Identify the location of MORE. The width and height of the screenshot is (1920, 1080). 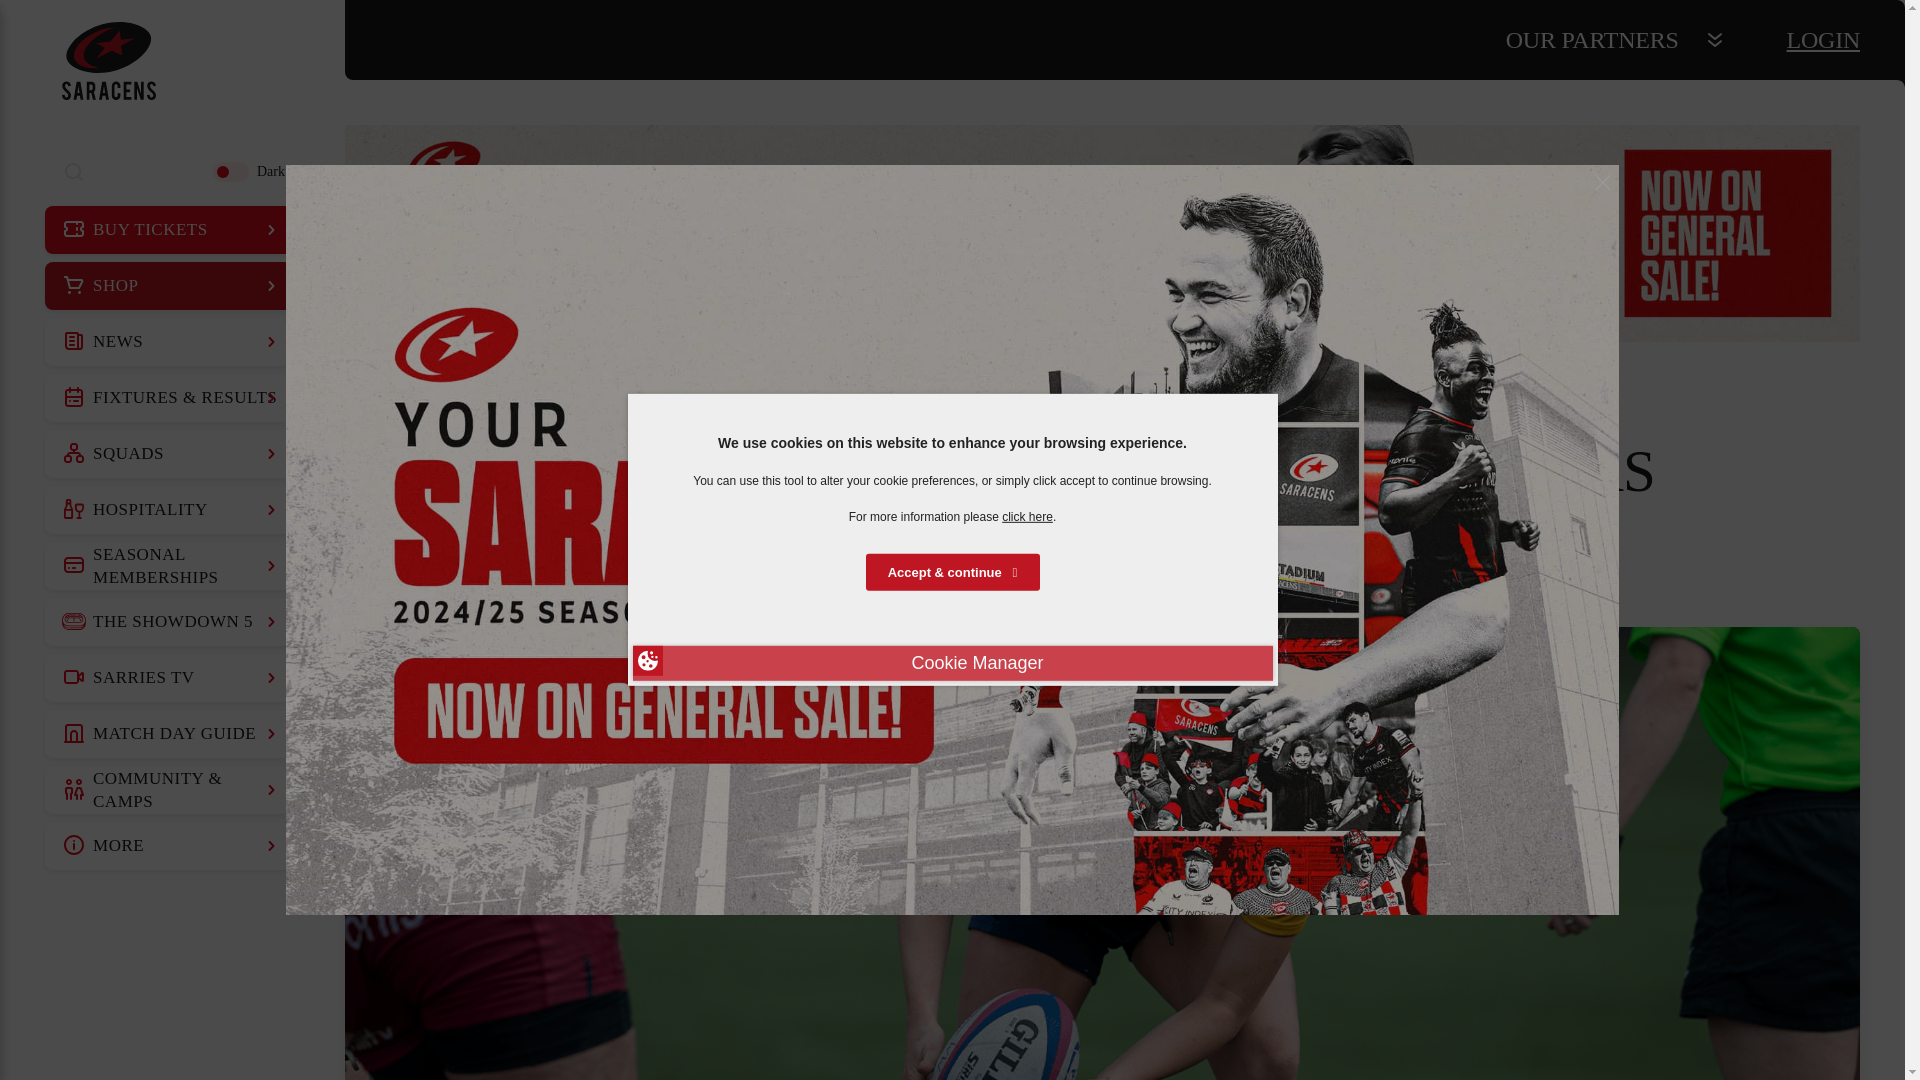
(172, 846).